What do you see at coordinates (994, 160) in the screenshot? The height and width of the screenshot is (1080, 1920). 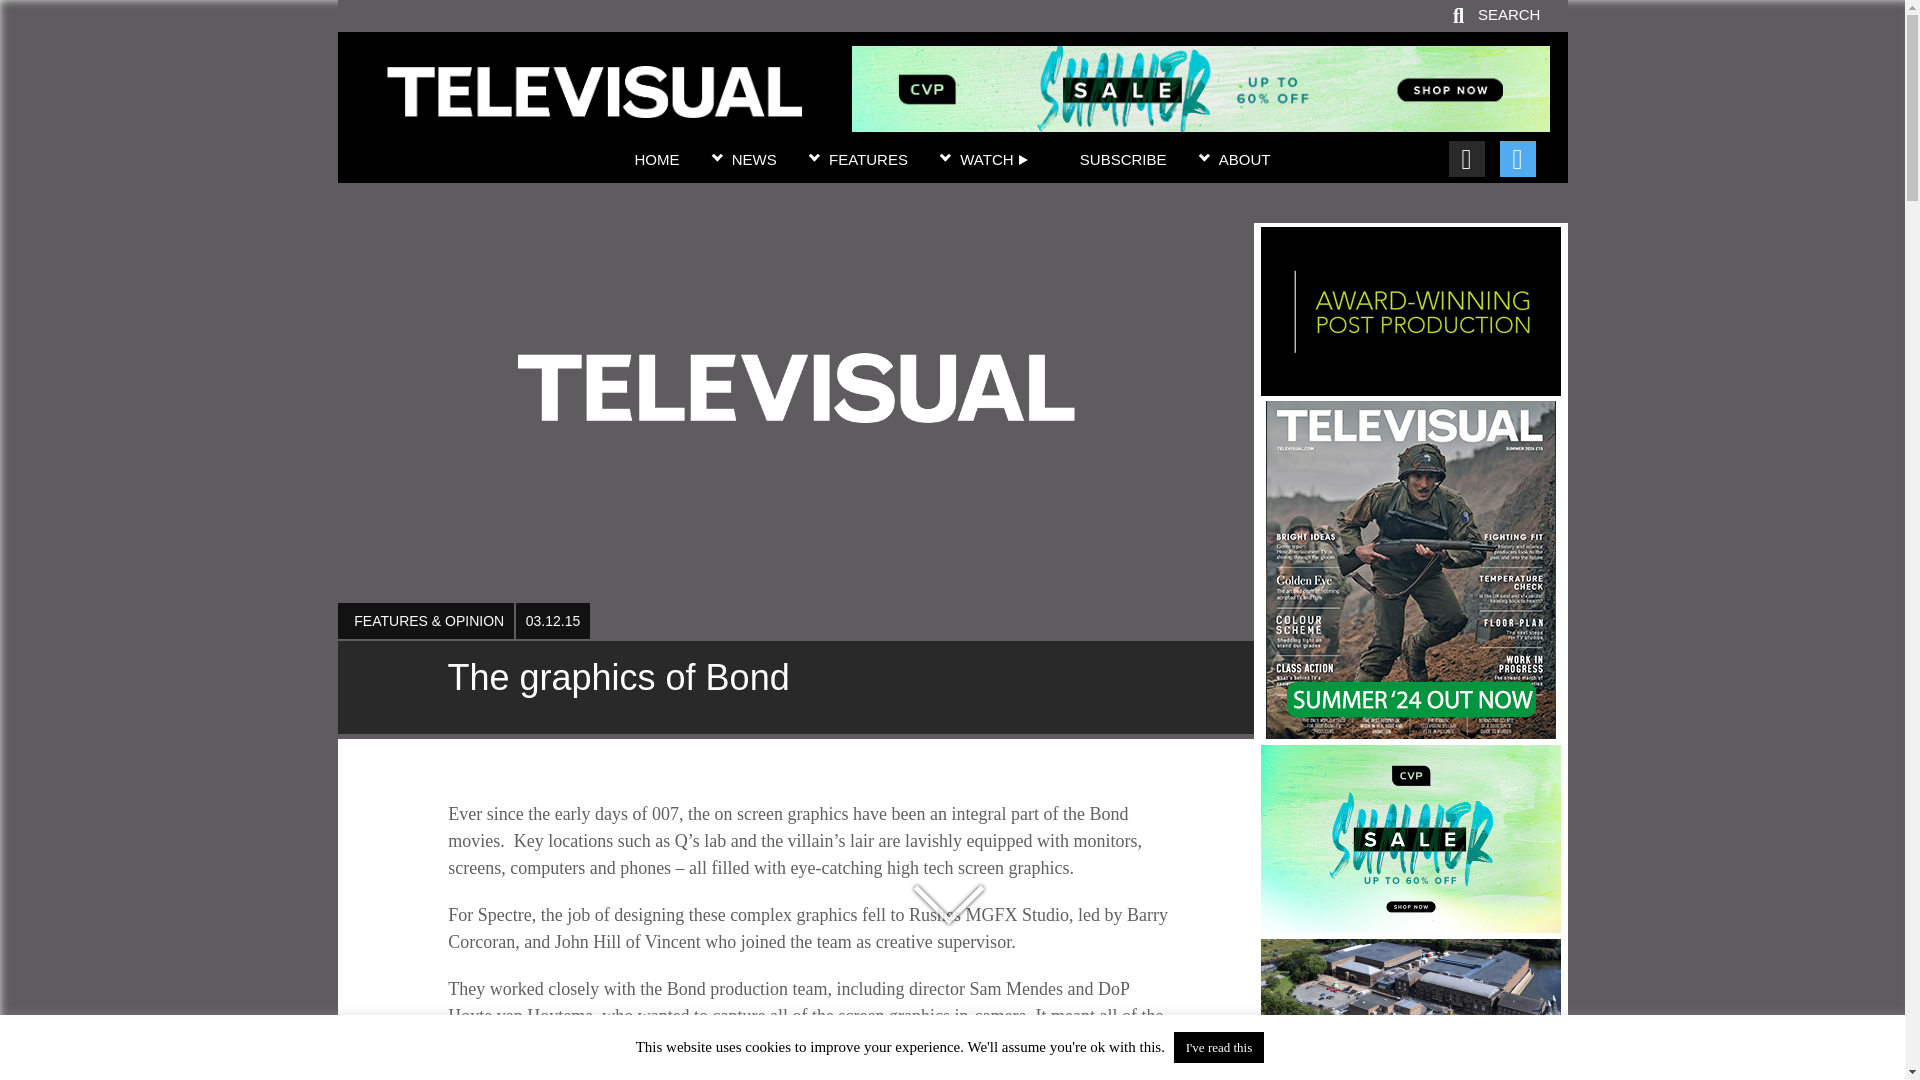 I see `WATCH` at bounding box center [994, 160].